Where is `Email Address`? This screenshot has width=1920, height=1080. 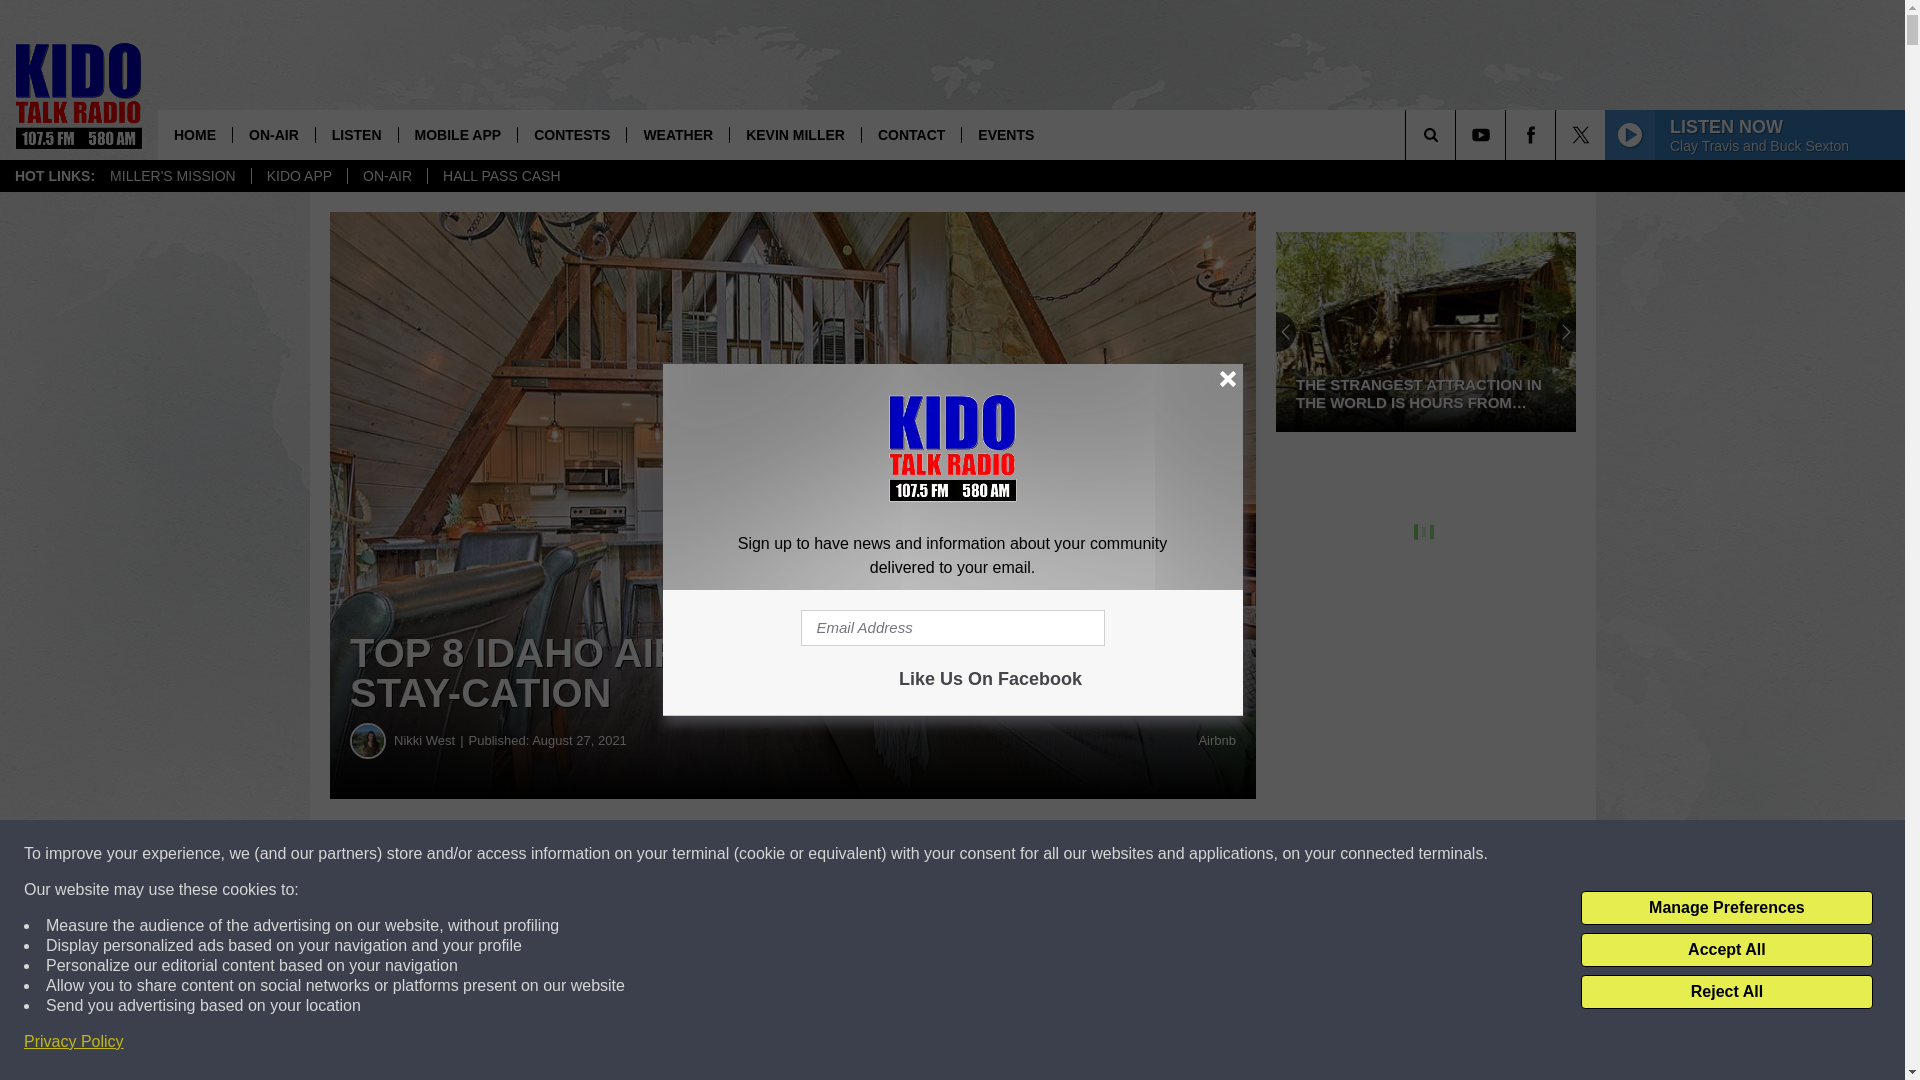
Email Address is located at coordinates (952, 628).